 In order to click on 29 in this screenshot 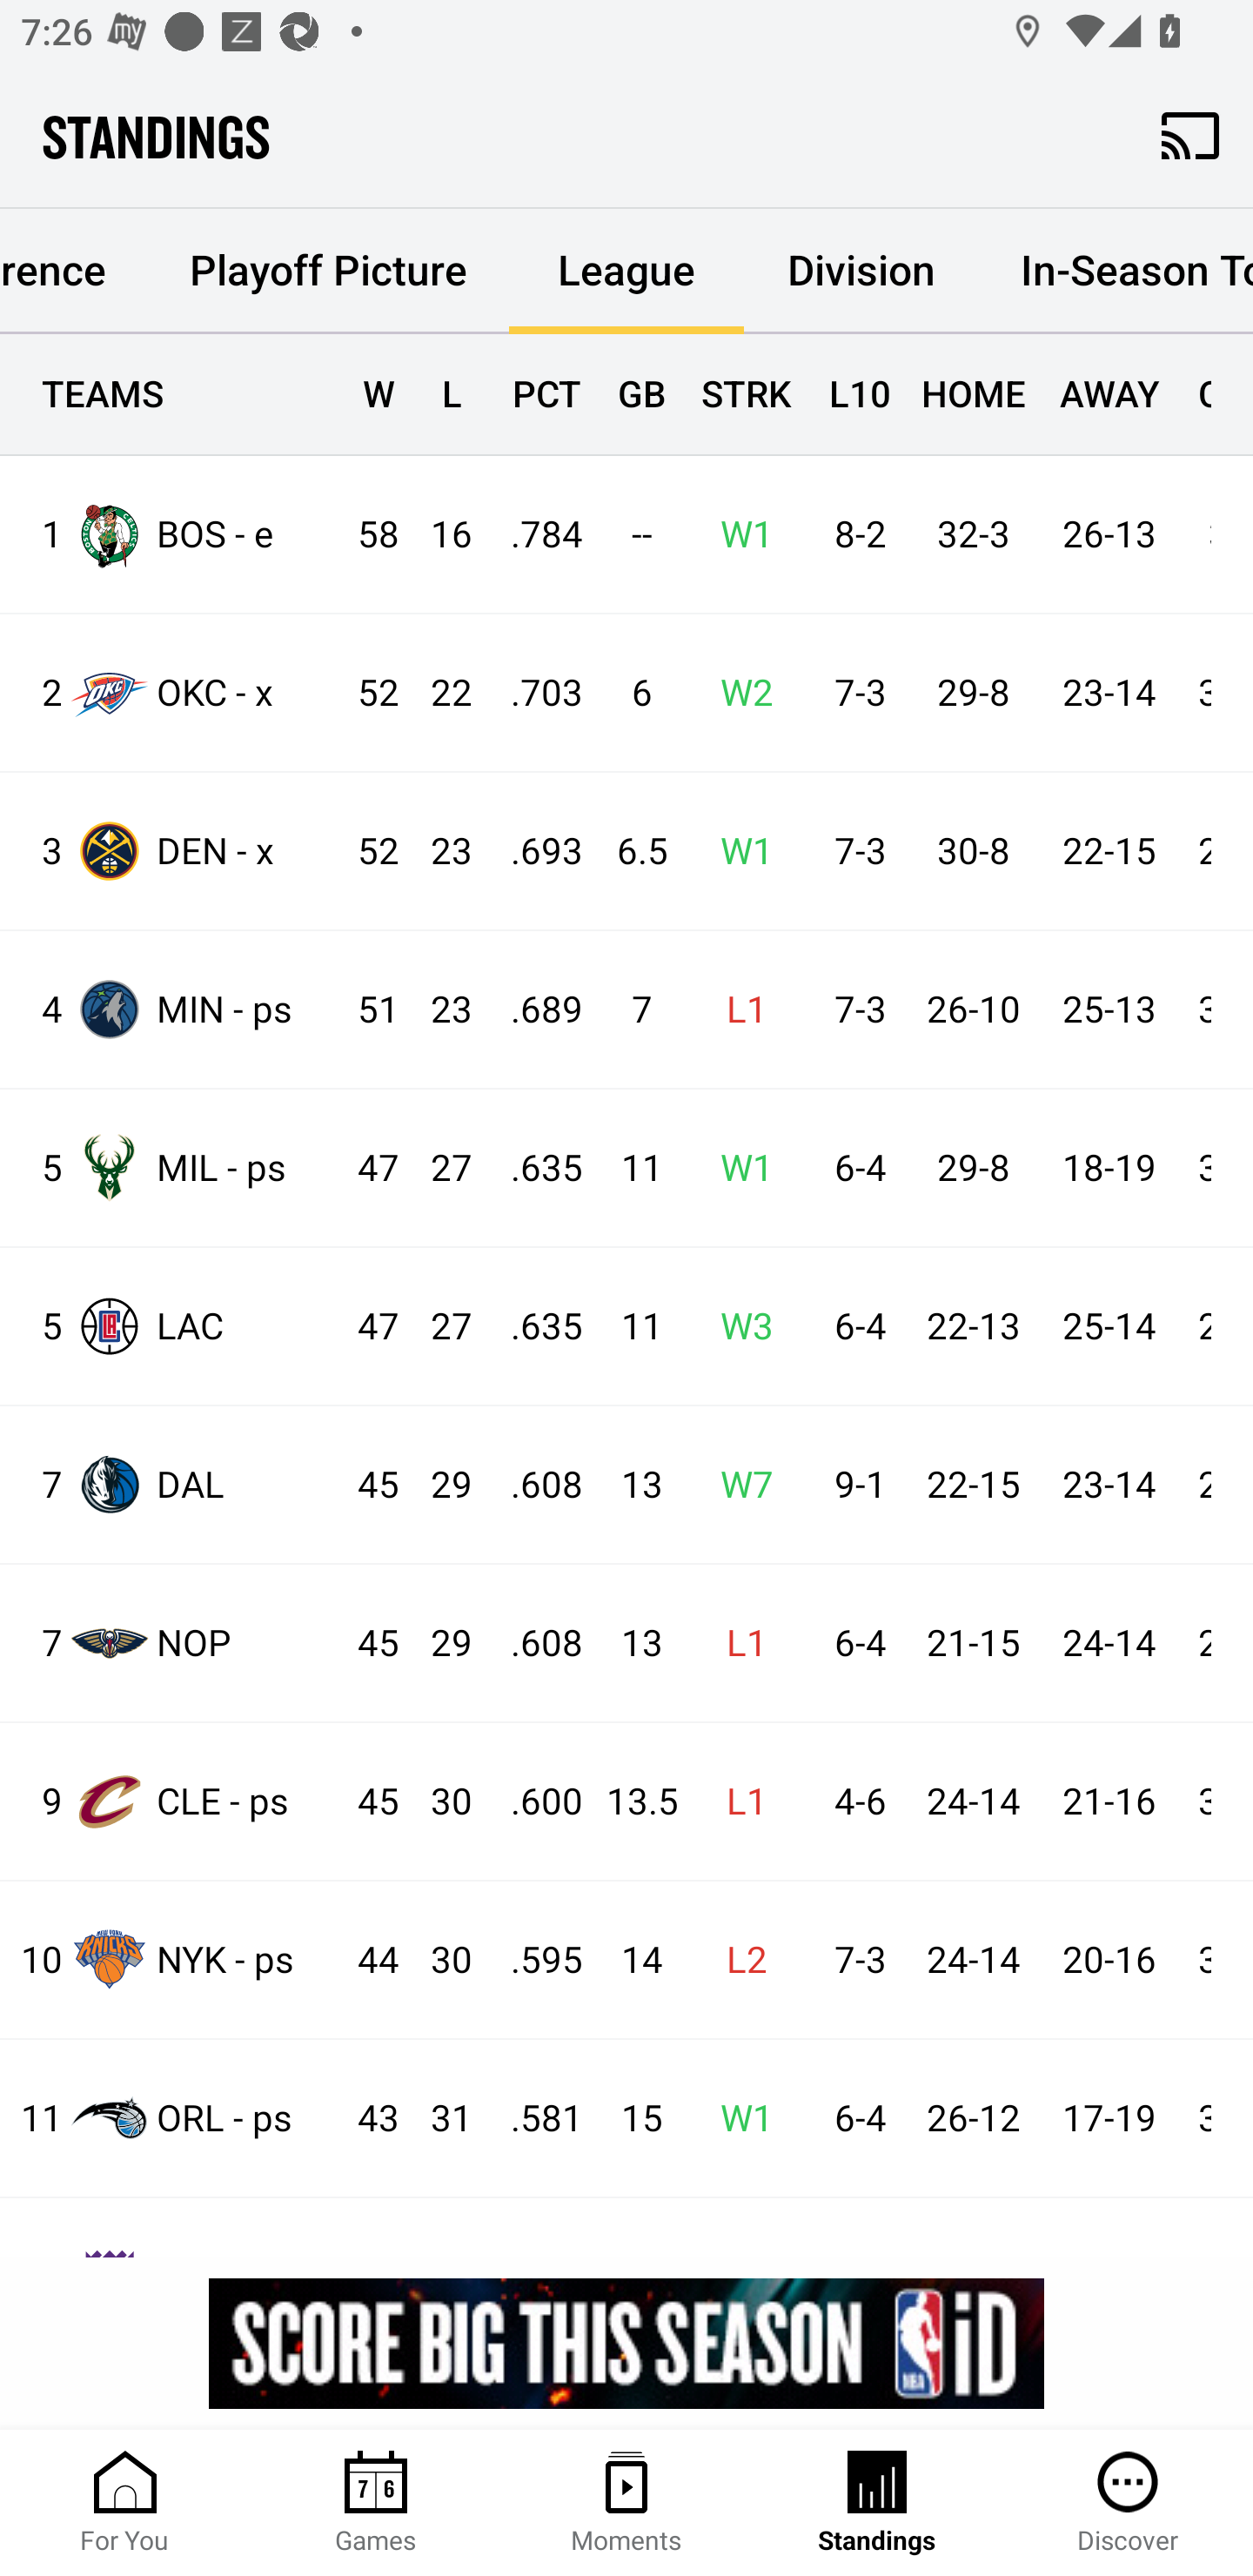, I will do `click(437, 1643)`.